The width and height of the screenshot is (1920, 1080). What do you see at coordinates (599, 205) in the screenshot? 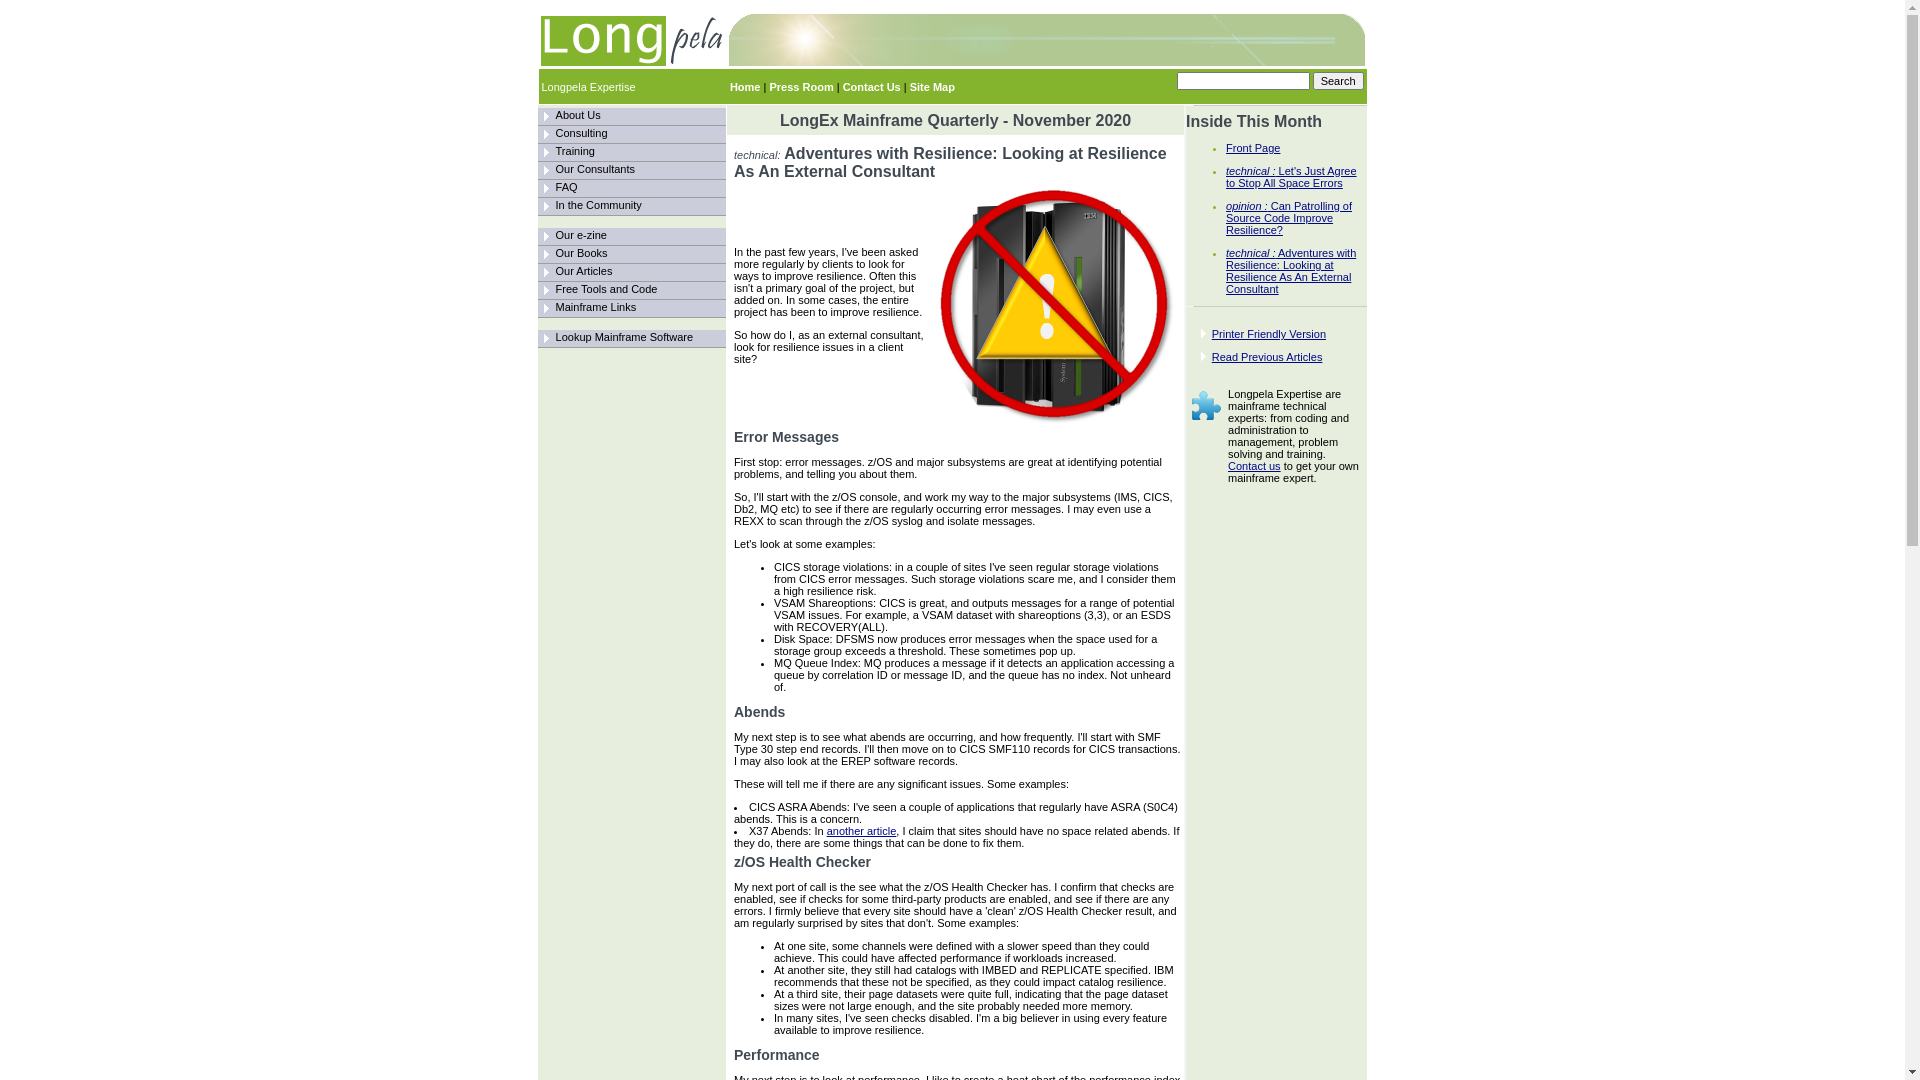
I see `In the Community` at bounding box center [599, 205].